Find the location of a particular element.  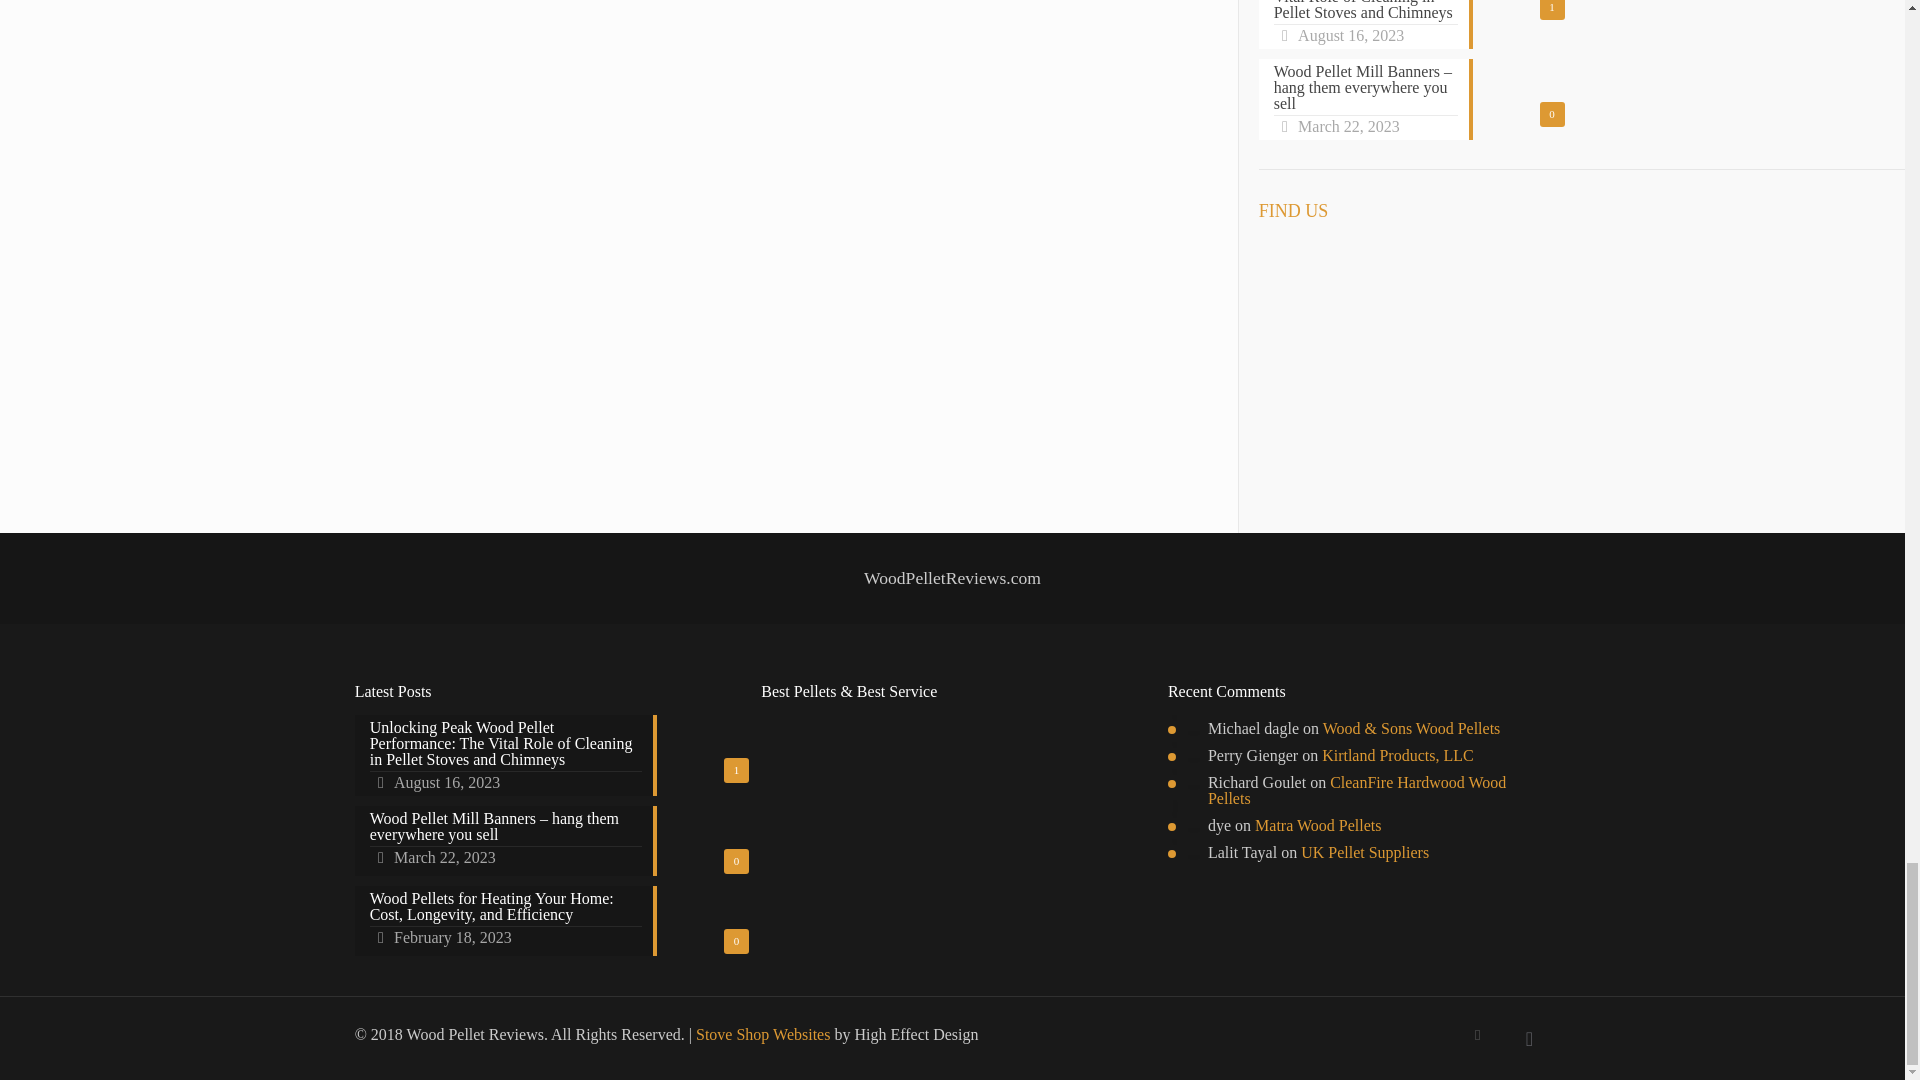

Facebook is located at coordinates (1477, 1035).